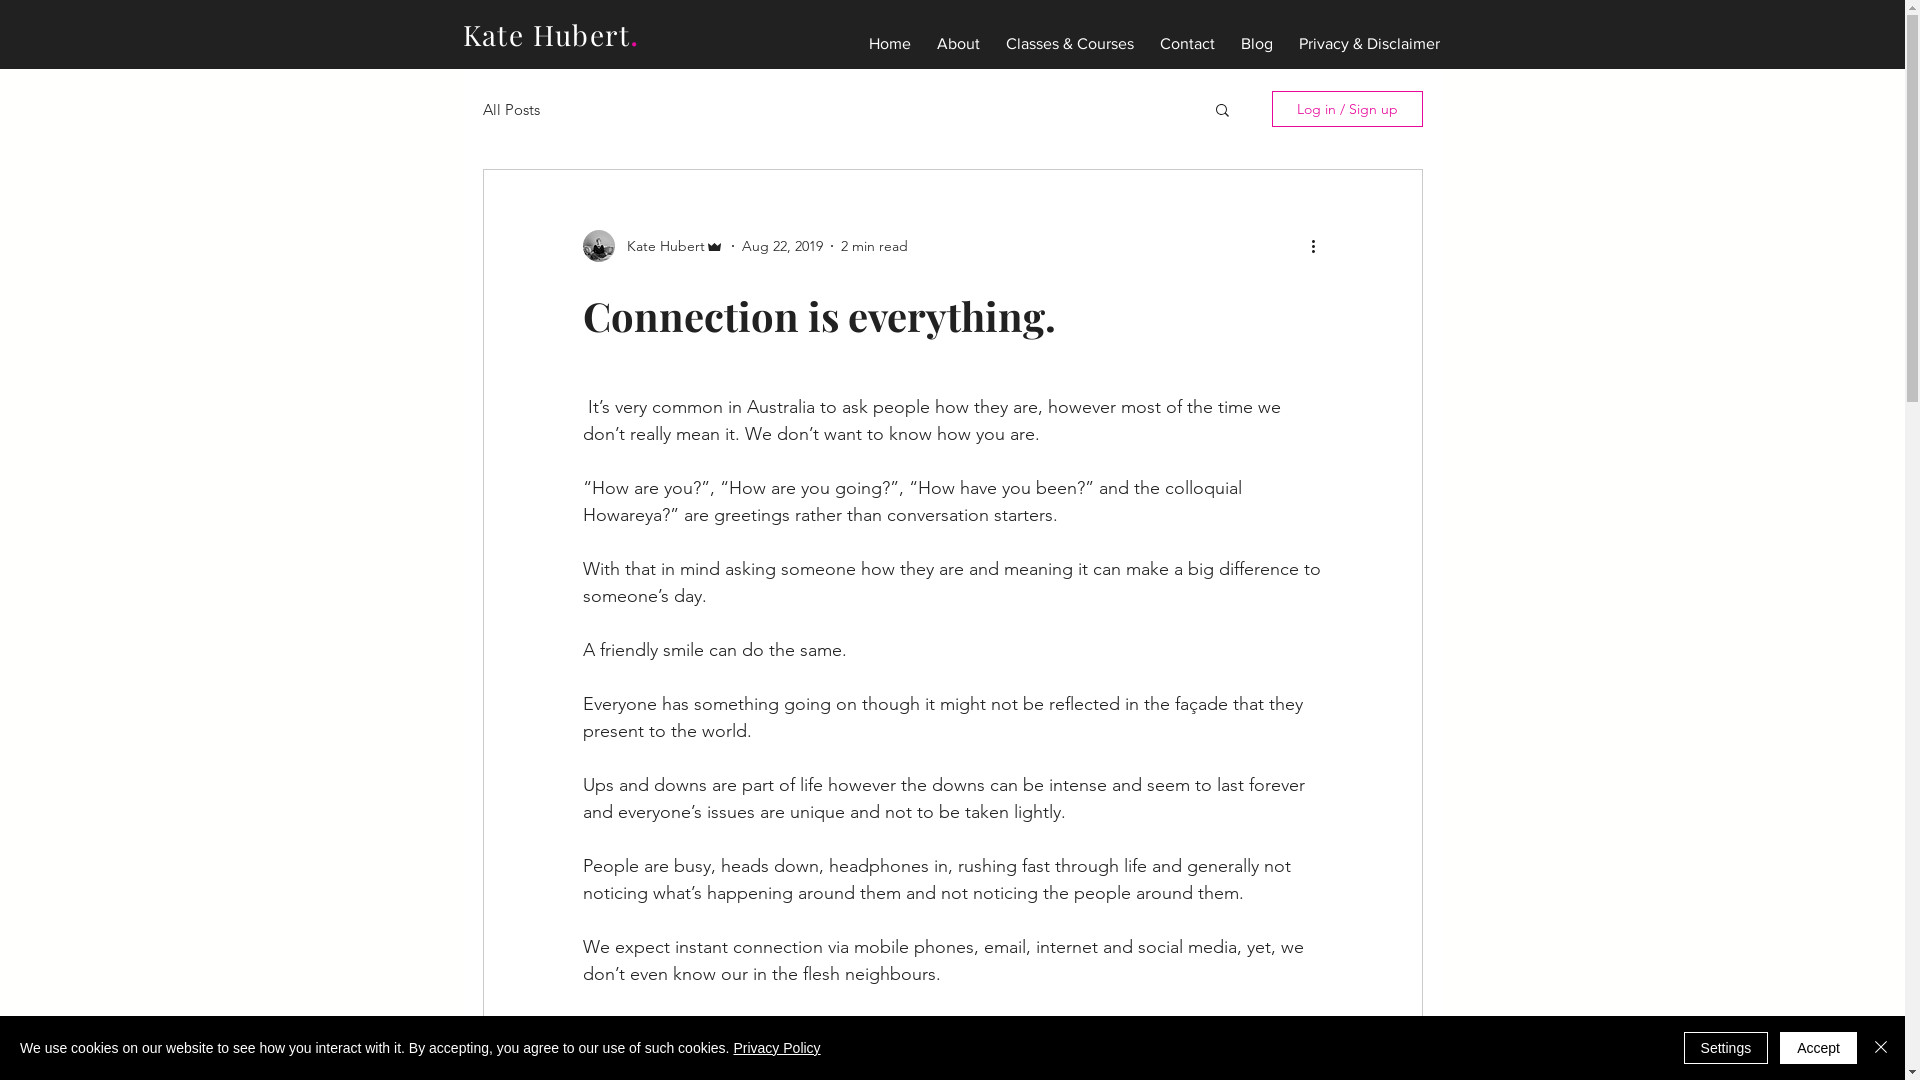 This screenshot has height=1080, width=1920. Describe the element at coordinates (1257, 34) in the screenshot. I see `Blog` at that location.